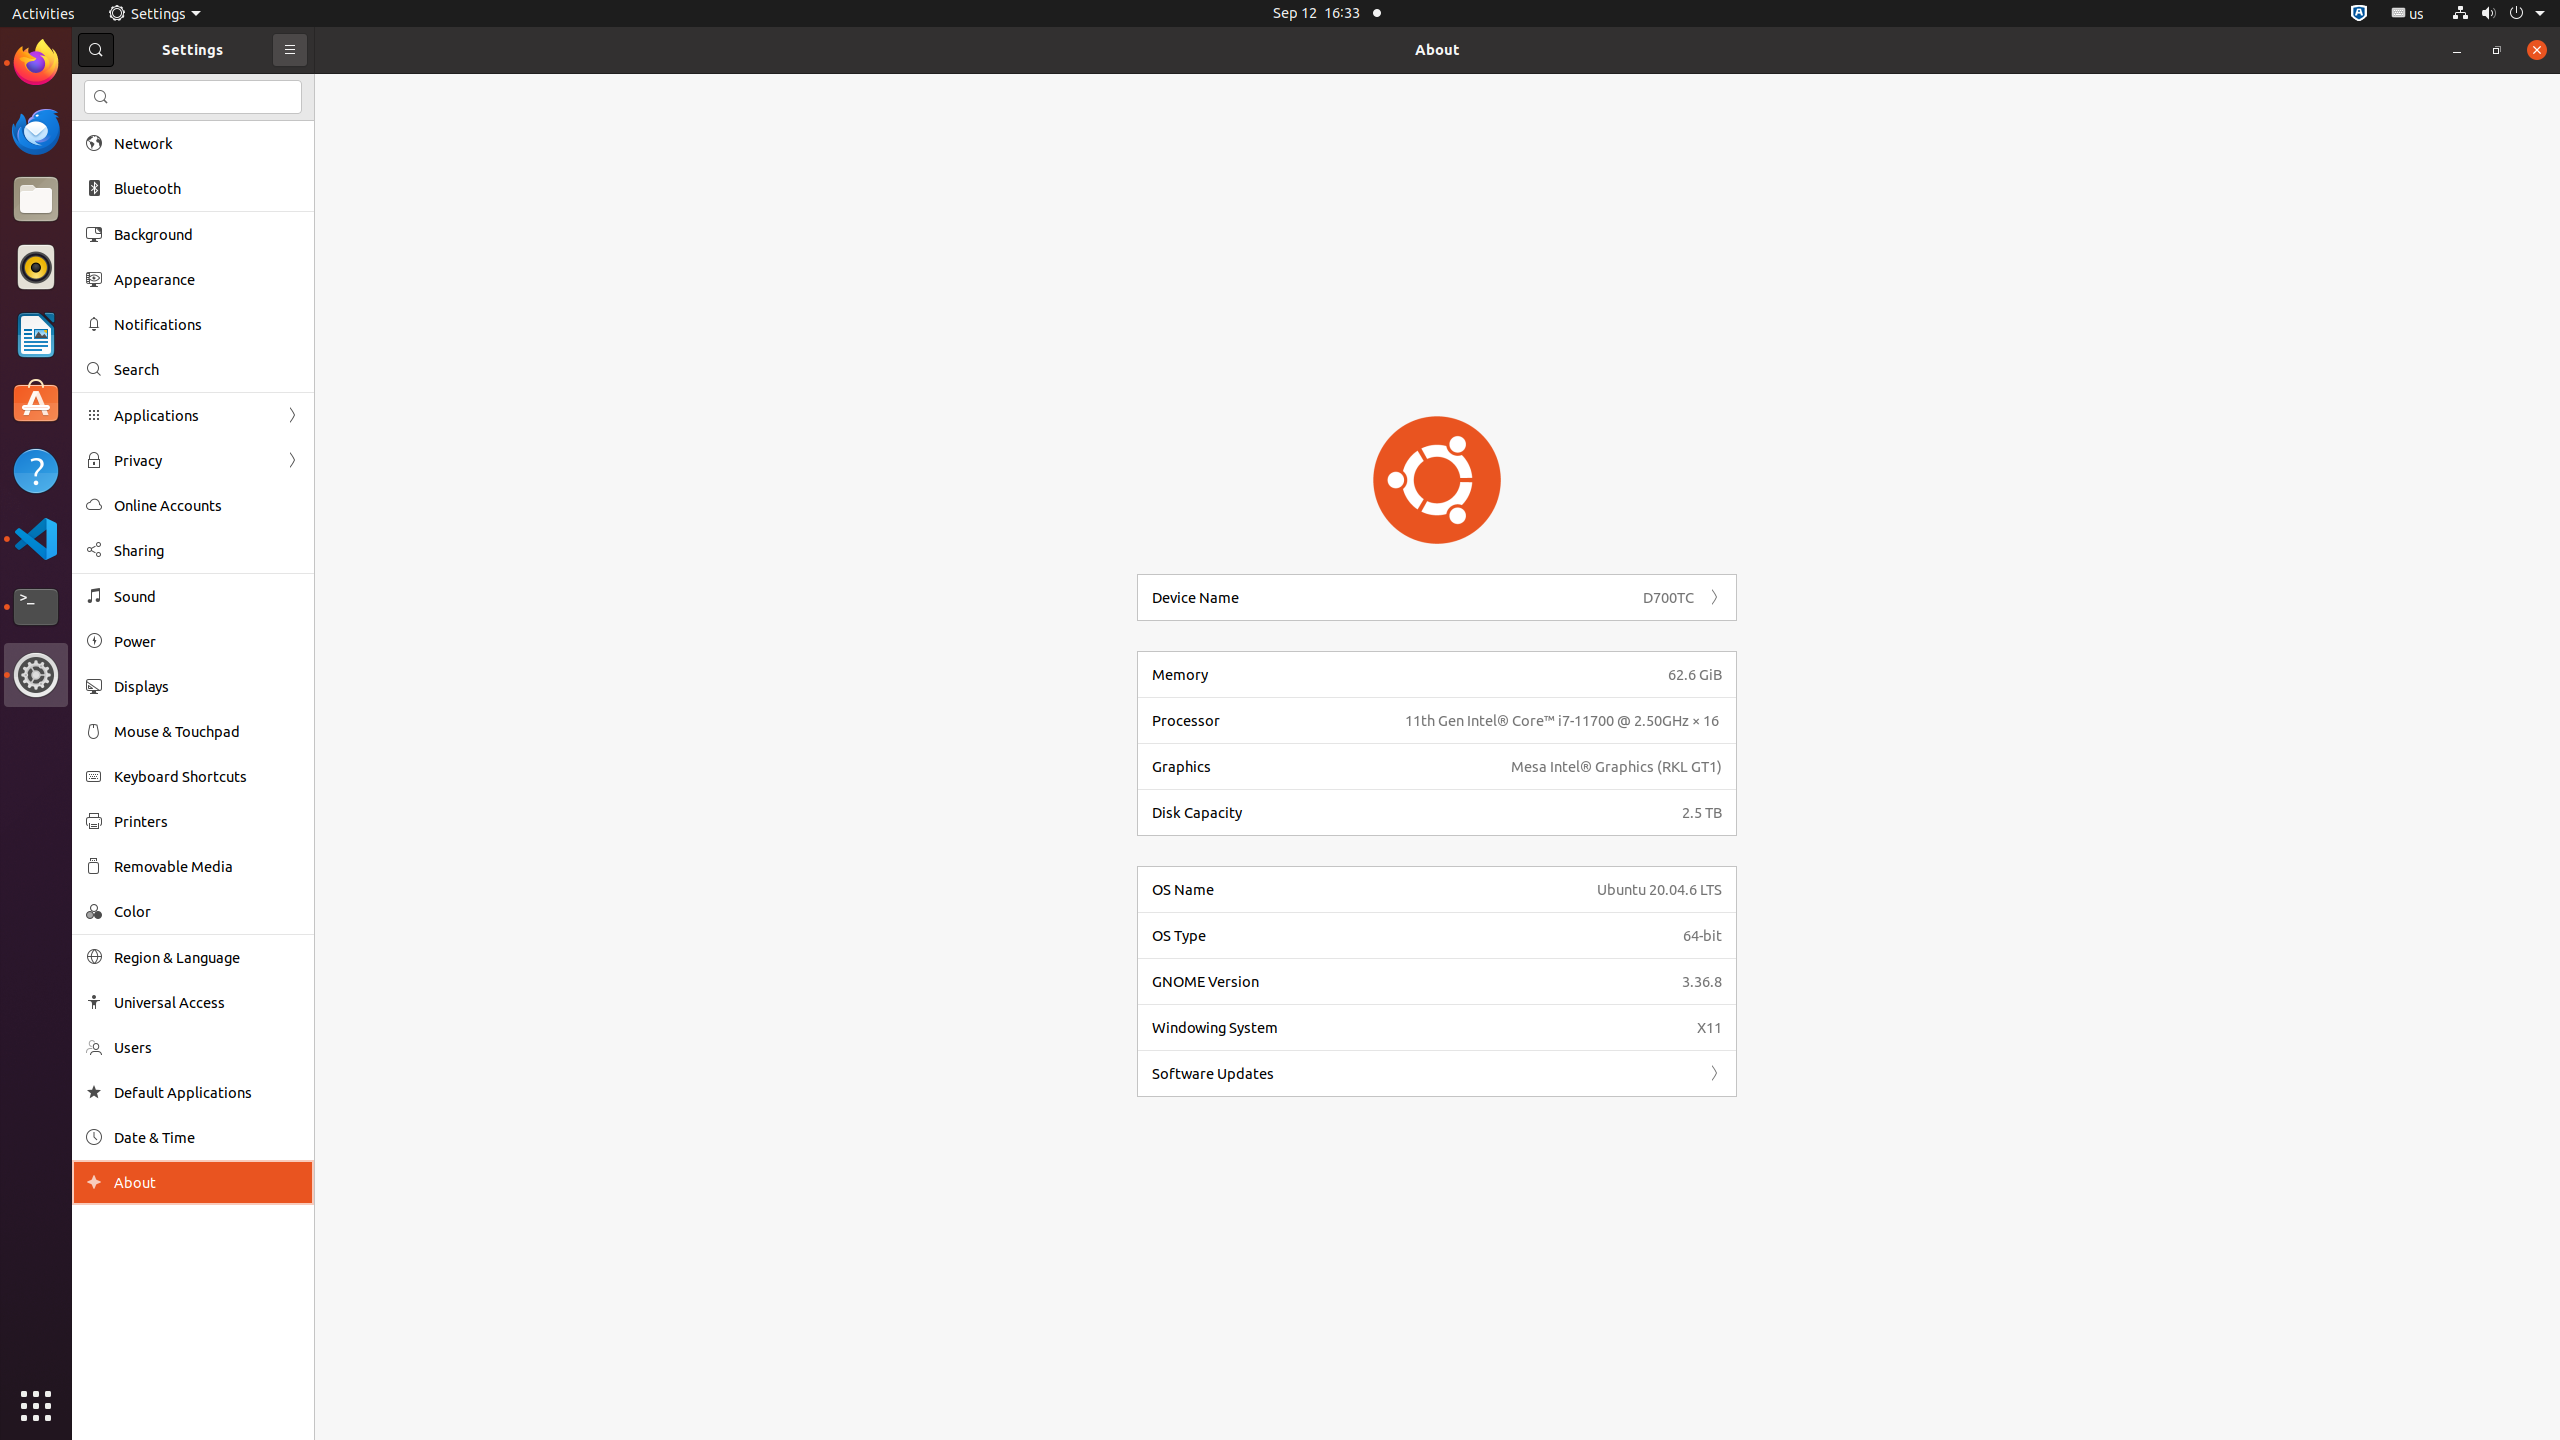 The image size is (2560, 1440). What do you see at coordinates (207, 686) in the screenshot?
I see `Displays` at bounding box center [207, 686].